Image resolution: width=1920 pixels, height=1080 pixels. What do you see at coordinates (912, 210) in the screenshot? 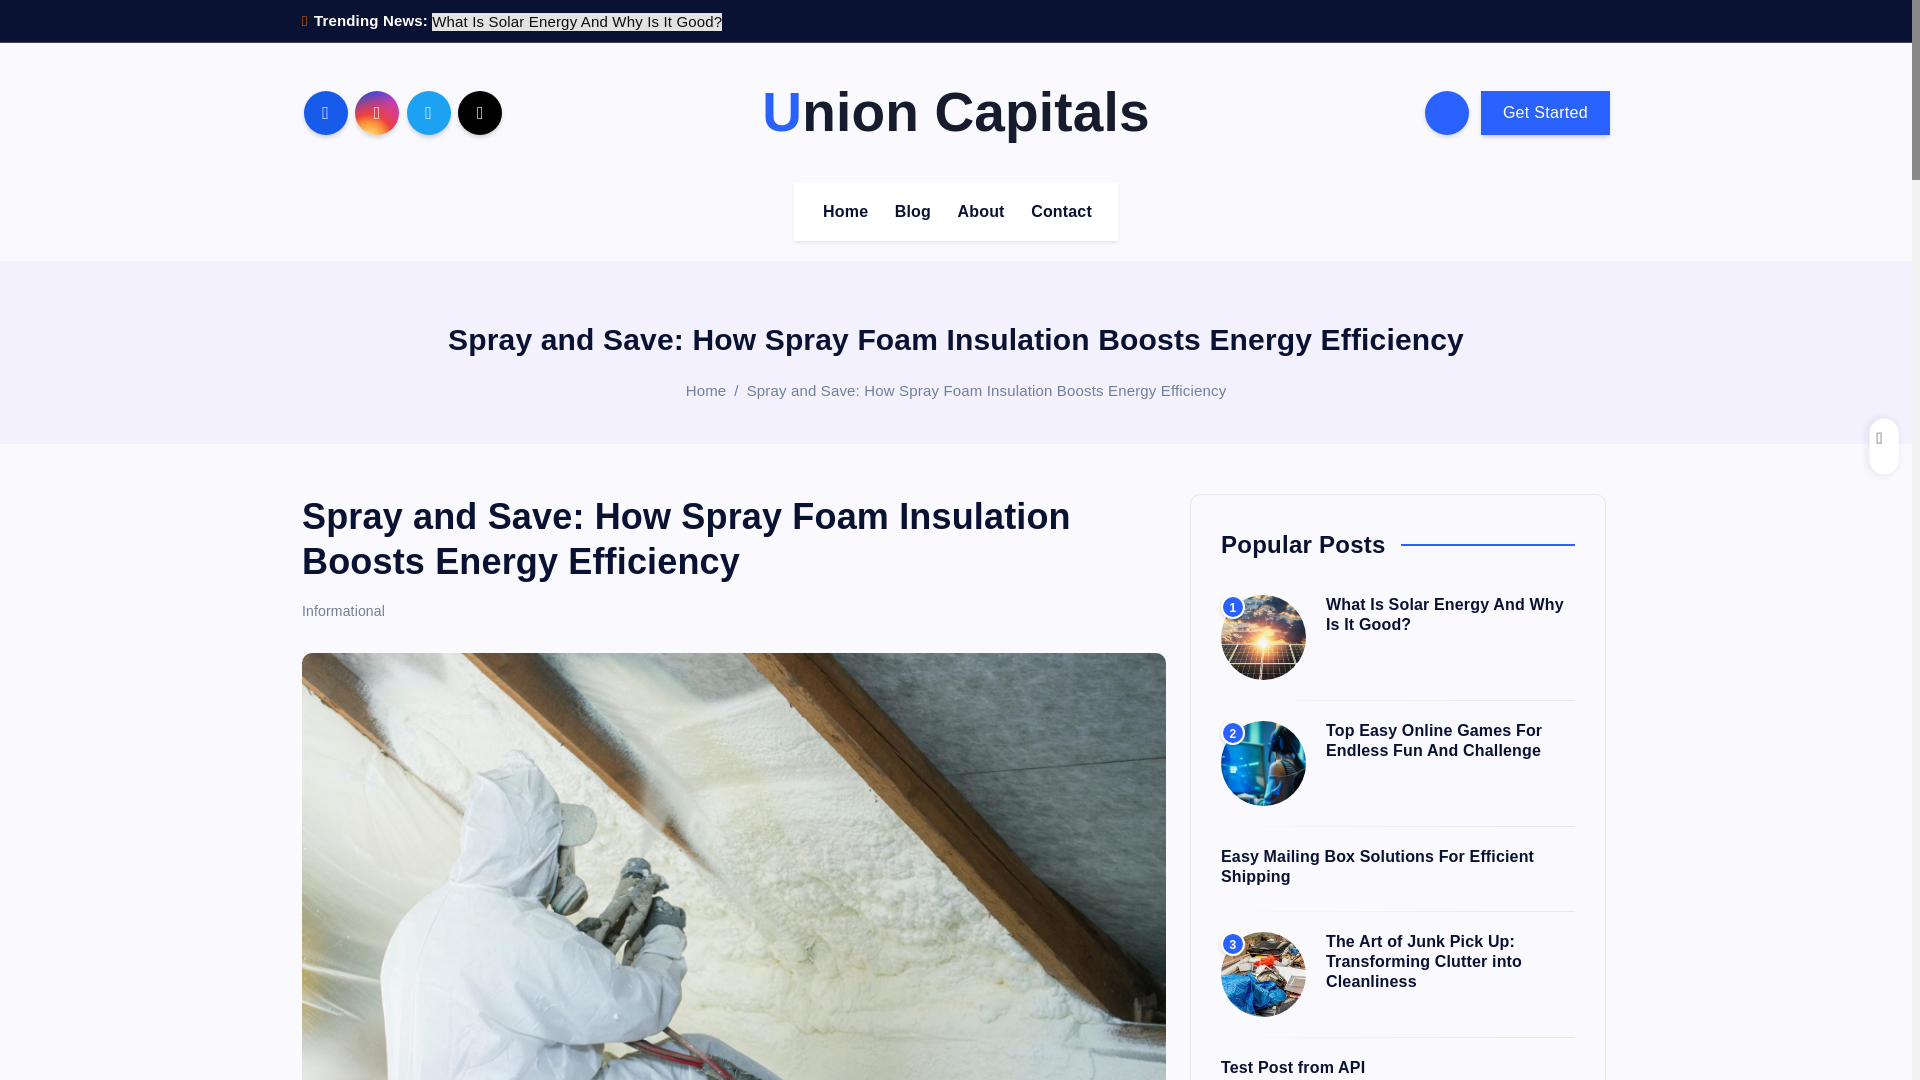
I see `Blog` at bounding box center [912, 210].